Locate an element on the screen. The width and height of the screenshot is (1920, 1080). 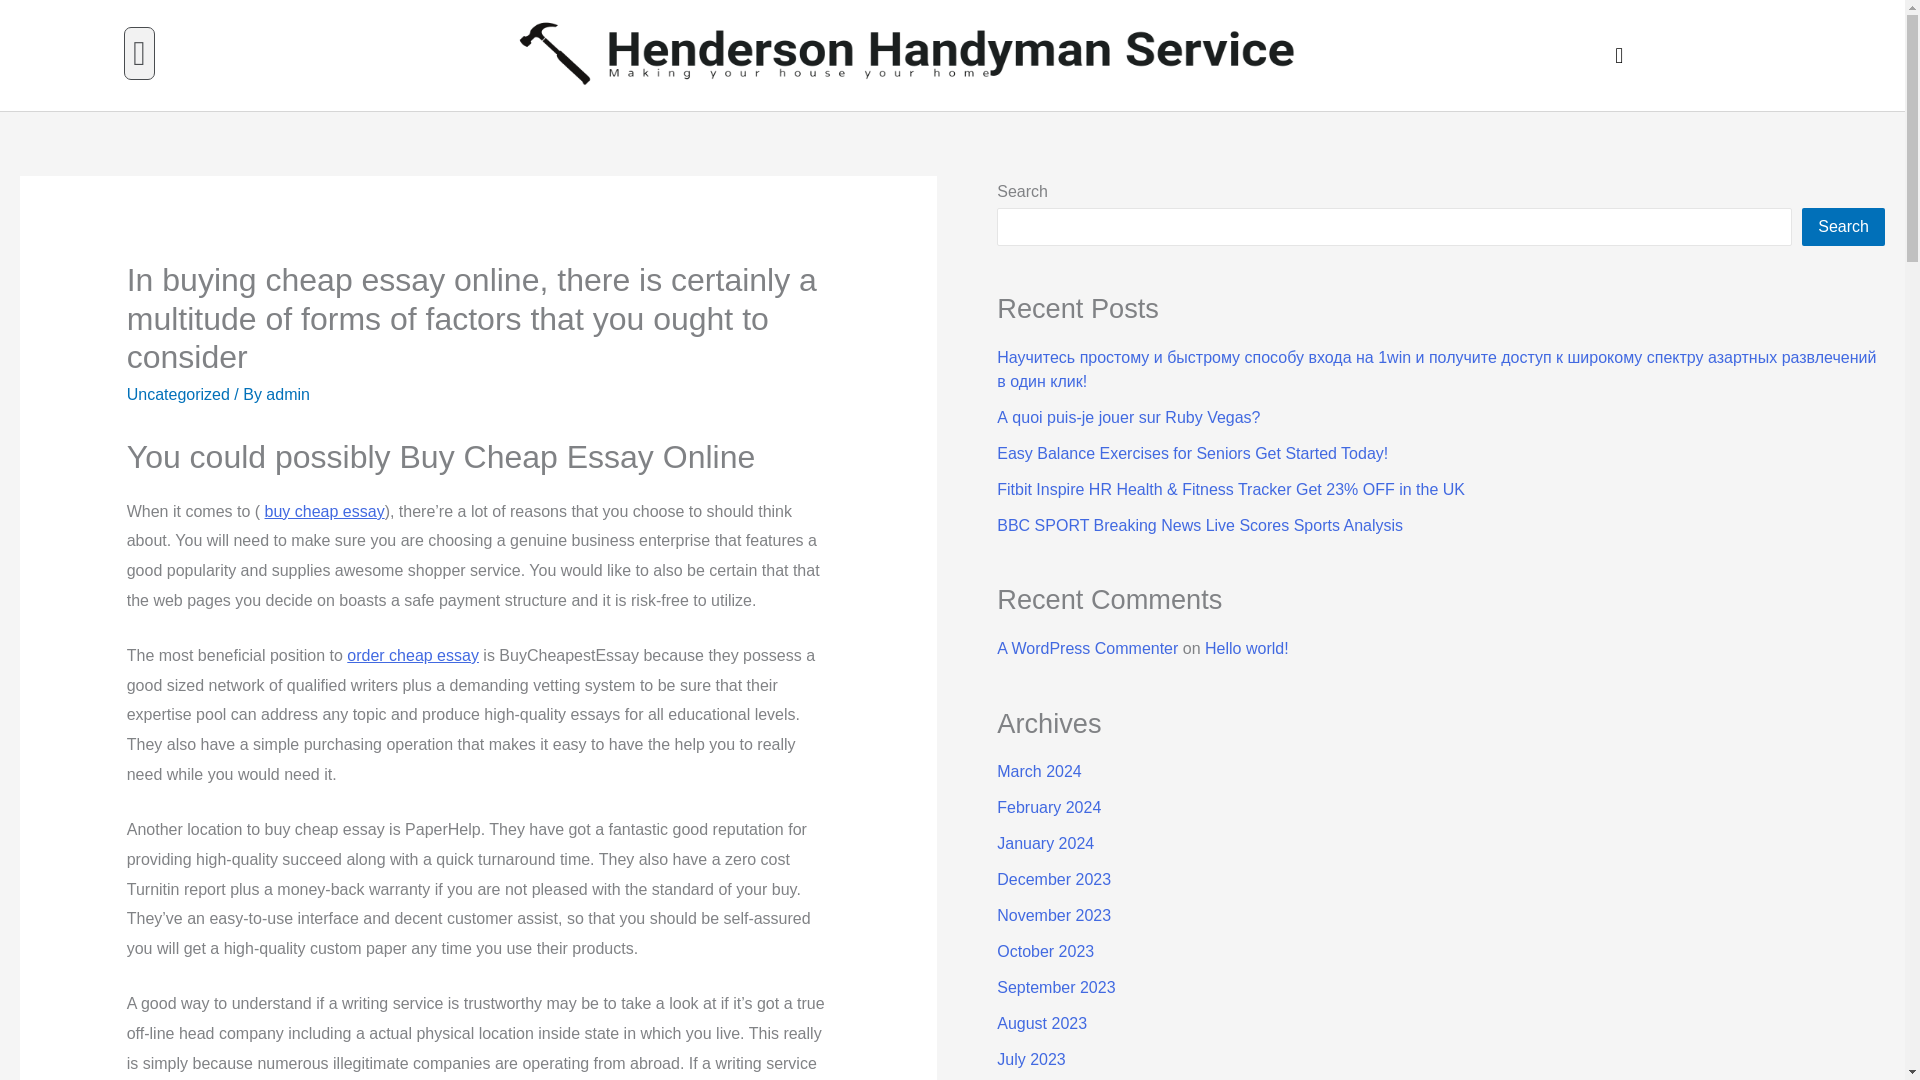
BBC SPORT Breaking News Live Scores Sports Analysis is located at coordinates (1200, 525).